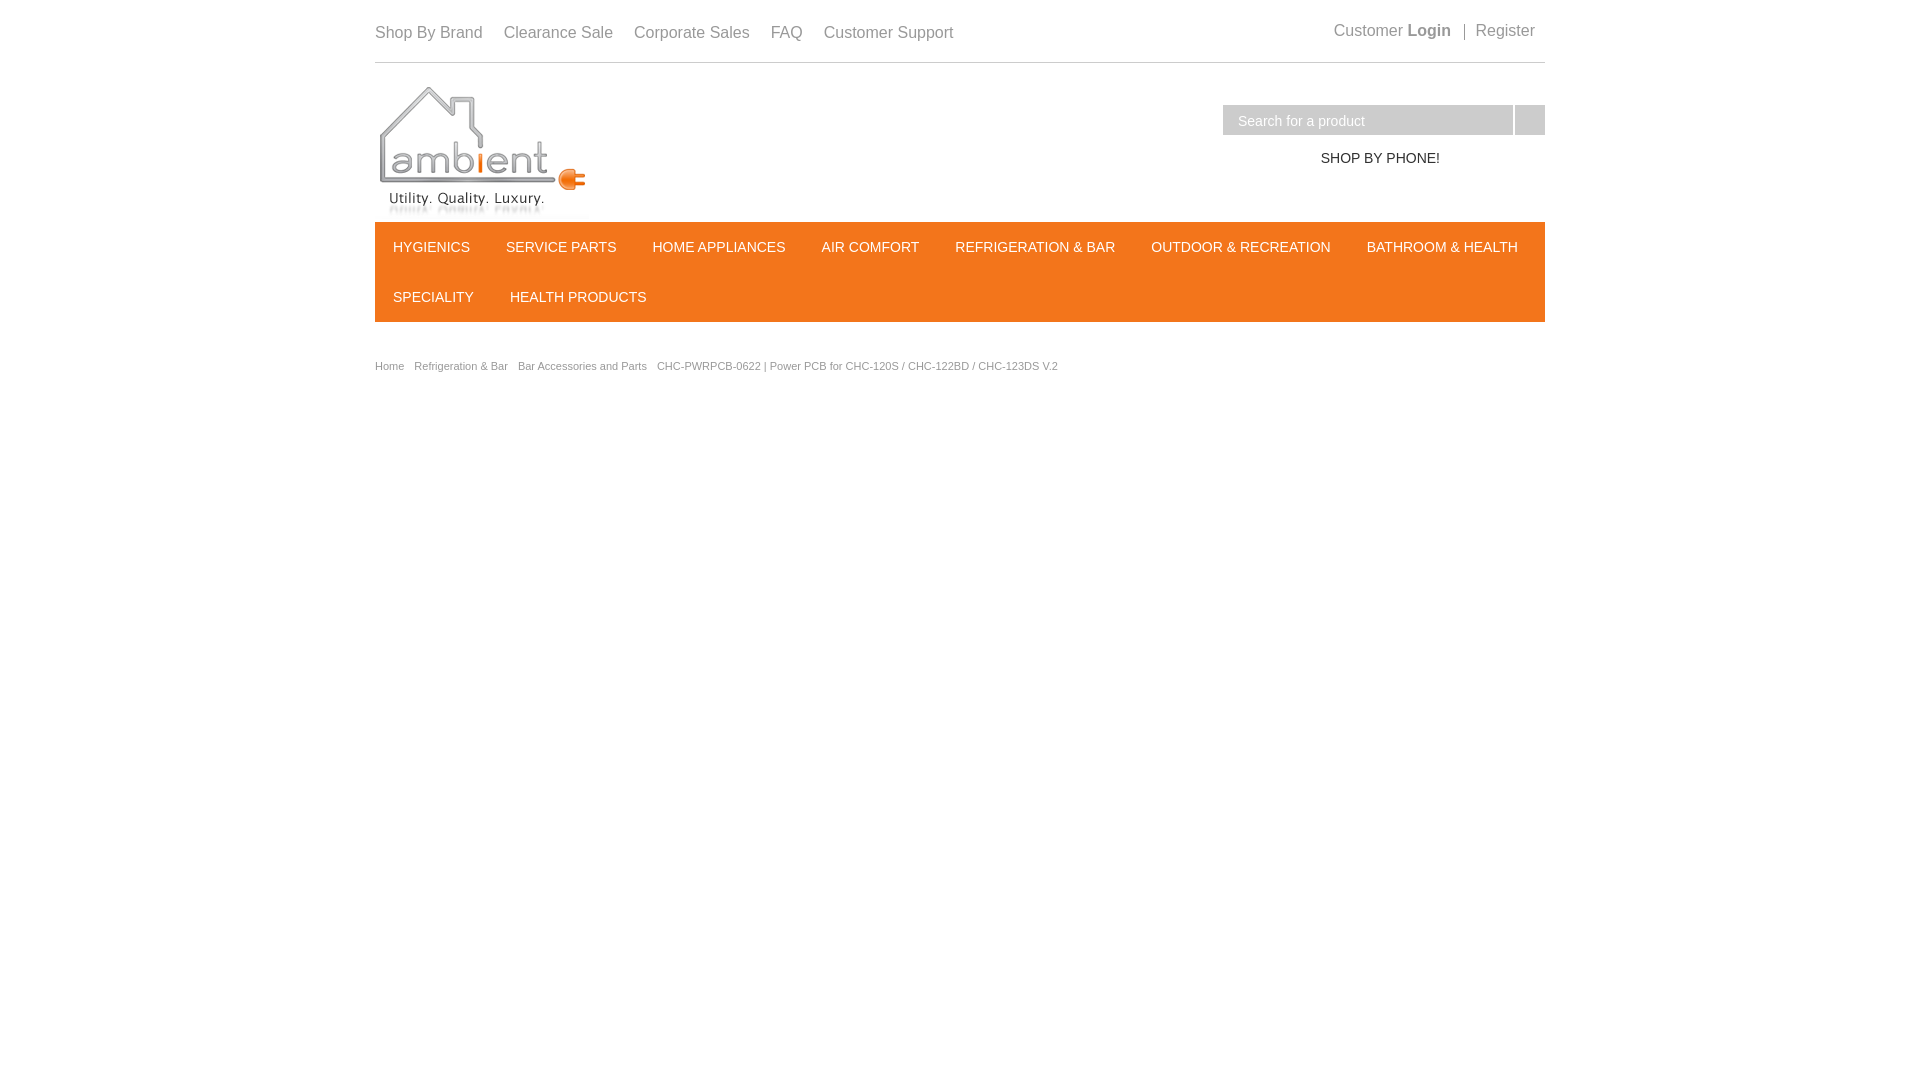 Image resolution: width=1920 pixels, height=1080 pixels. What do you see at coordinates (870, 247) in the screenshot?
I see `AIR COMFORT` at bounding box center [870, 247].